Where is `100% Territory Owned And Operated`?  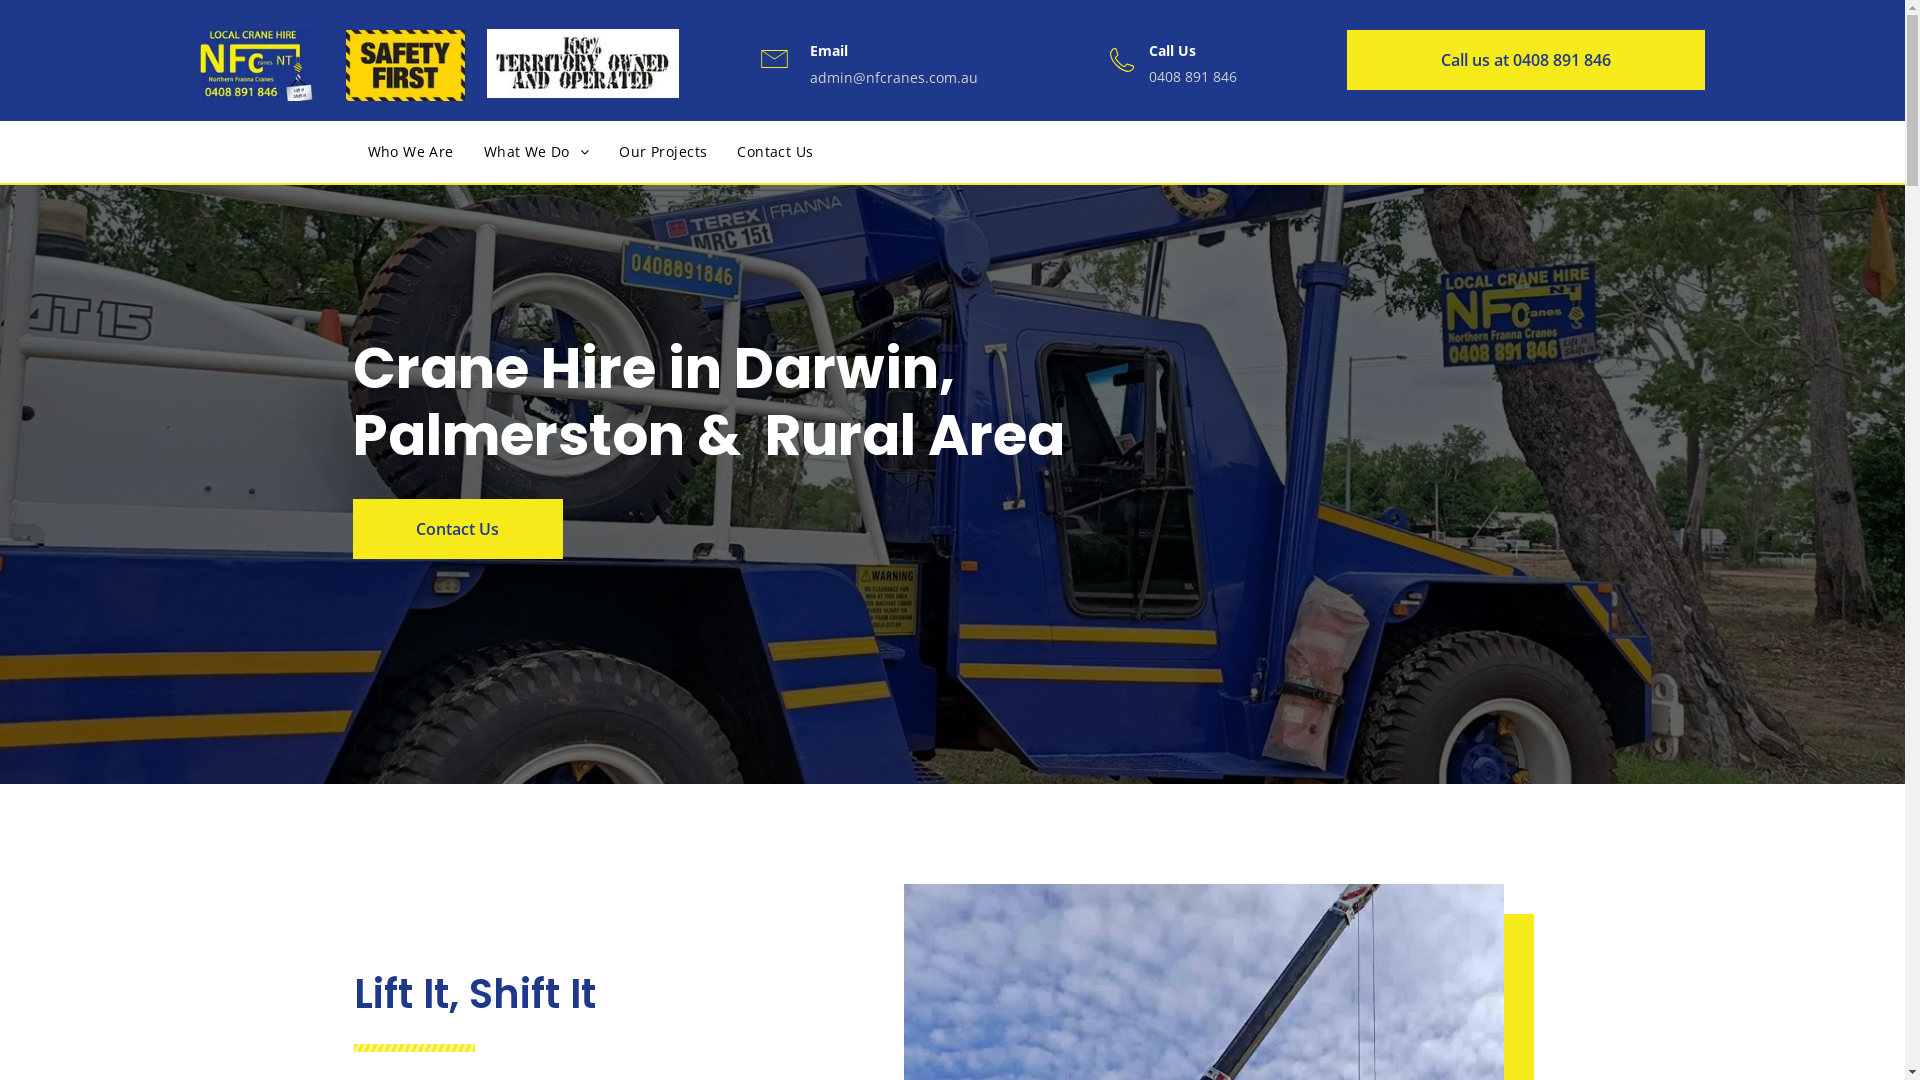
100% Territory Owned And Operated is located at coordinates (583, 64).